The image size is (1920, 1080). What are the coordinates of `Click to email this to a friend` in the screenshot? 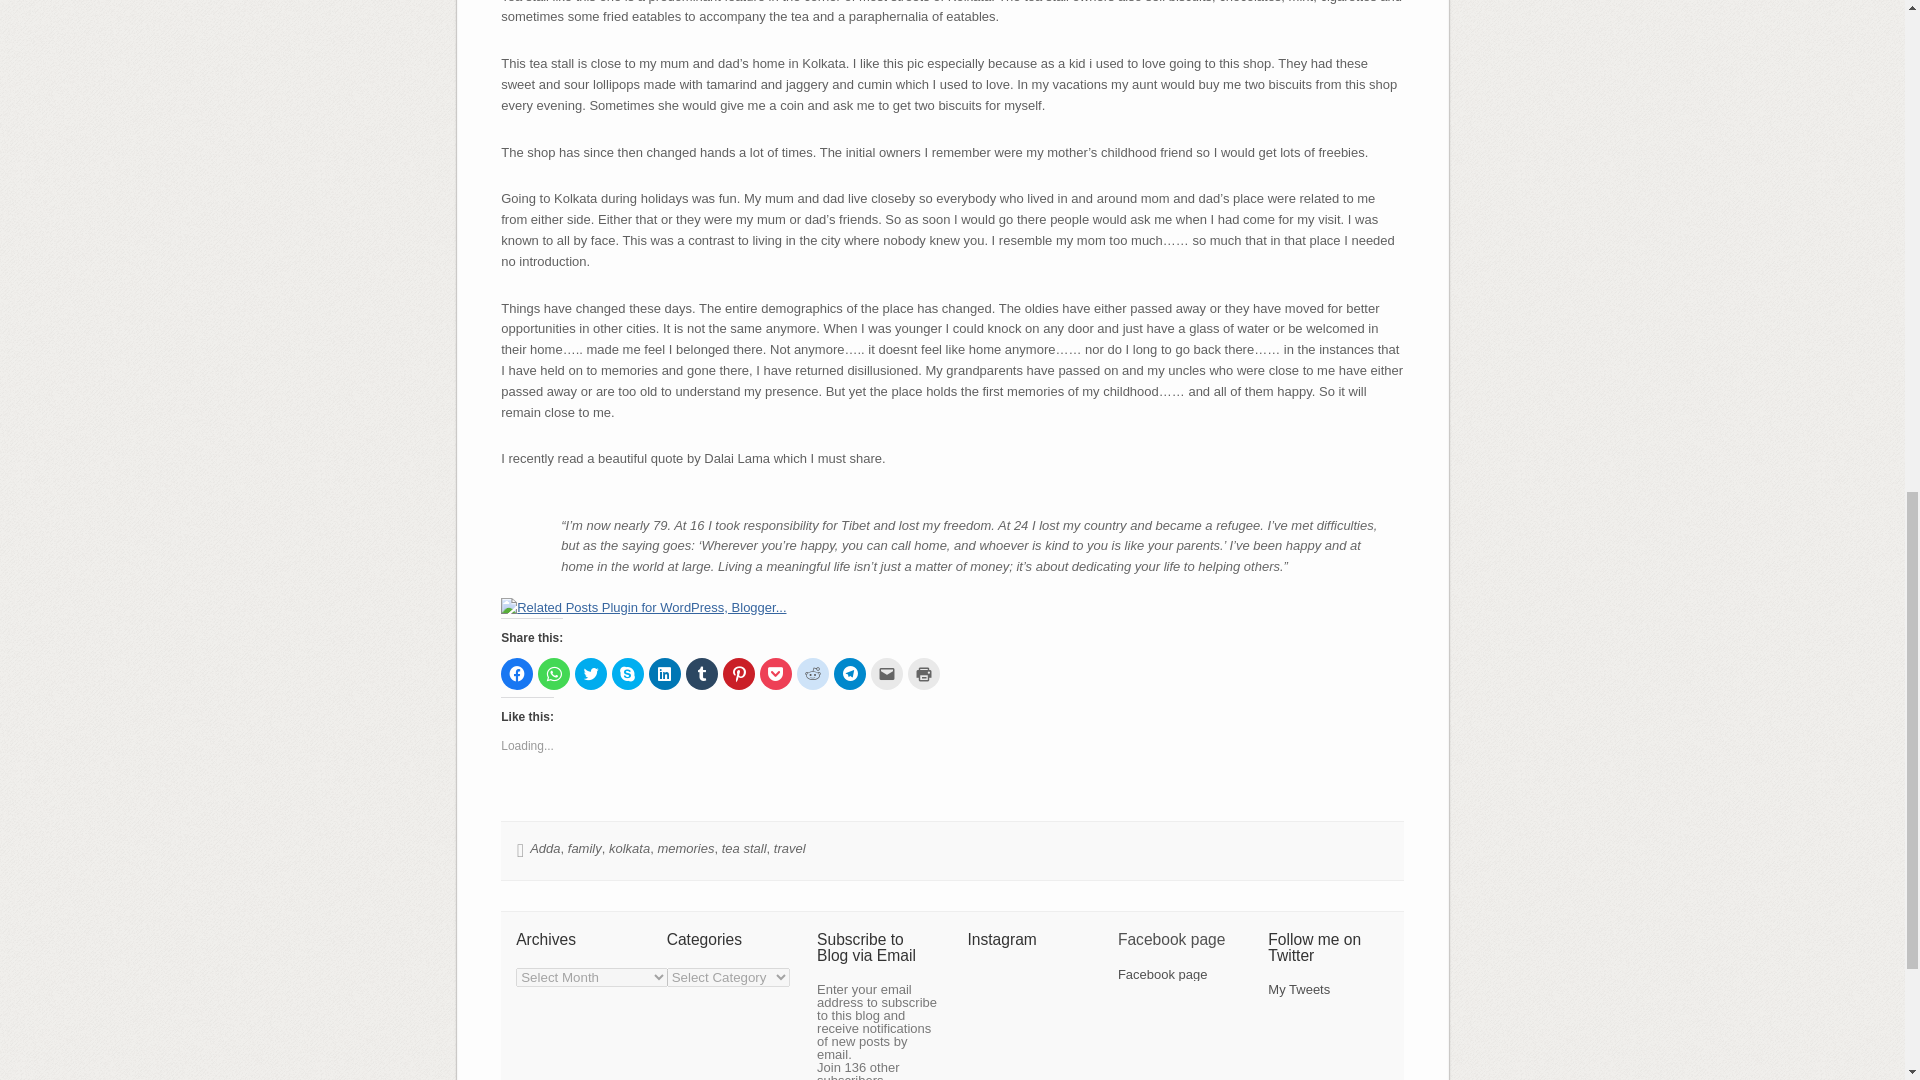 It's located at (886, 674).